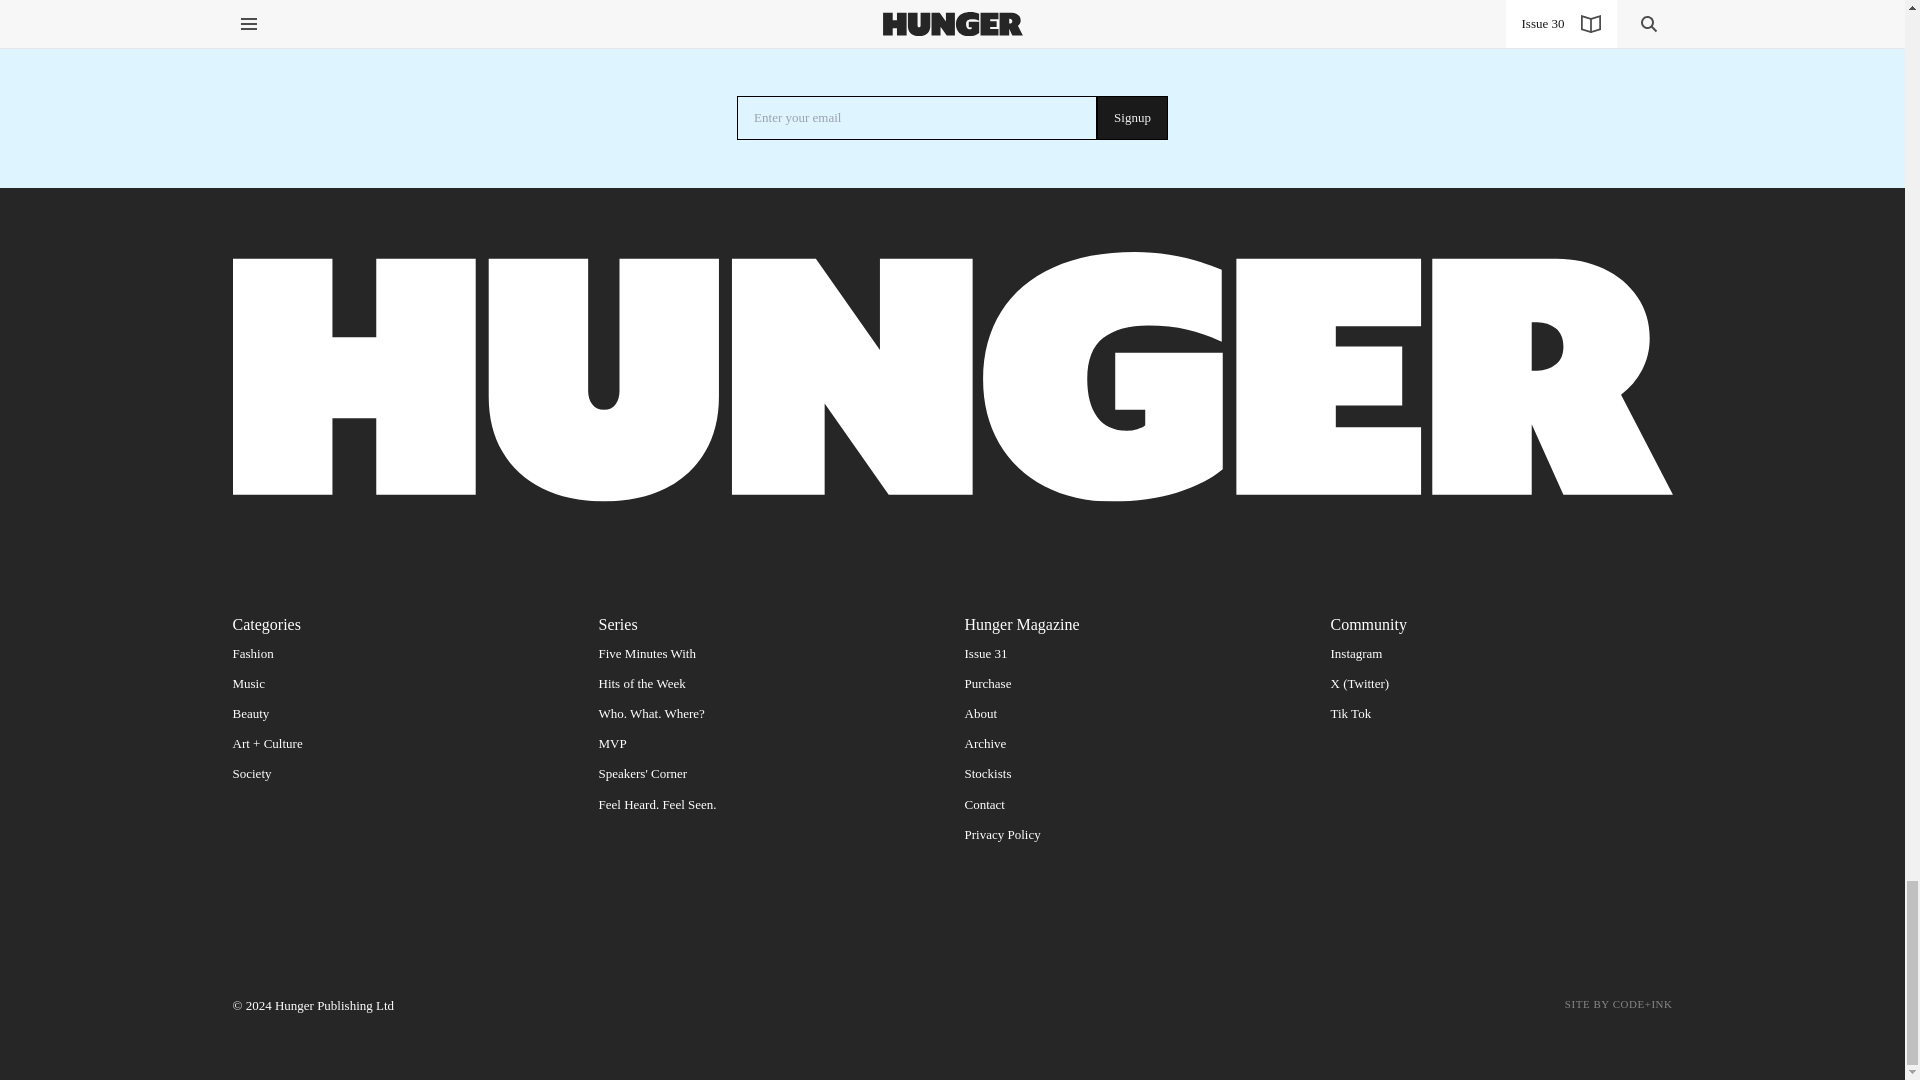  I want to click on Hits of the Week, so click(641, 684).